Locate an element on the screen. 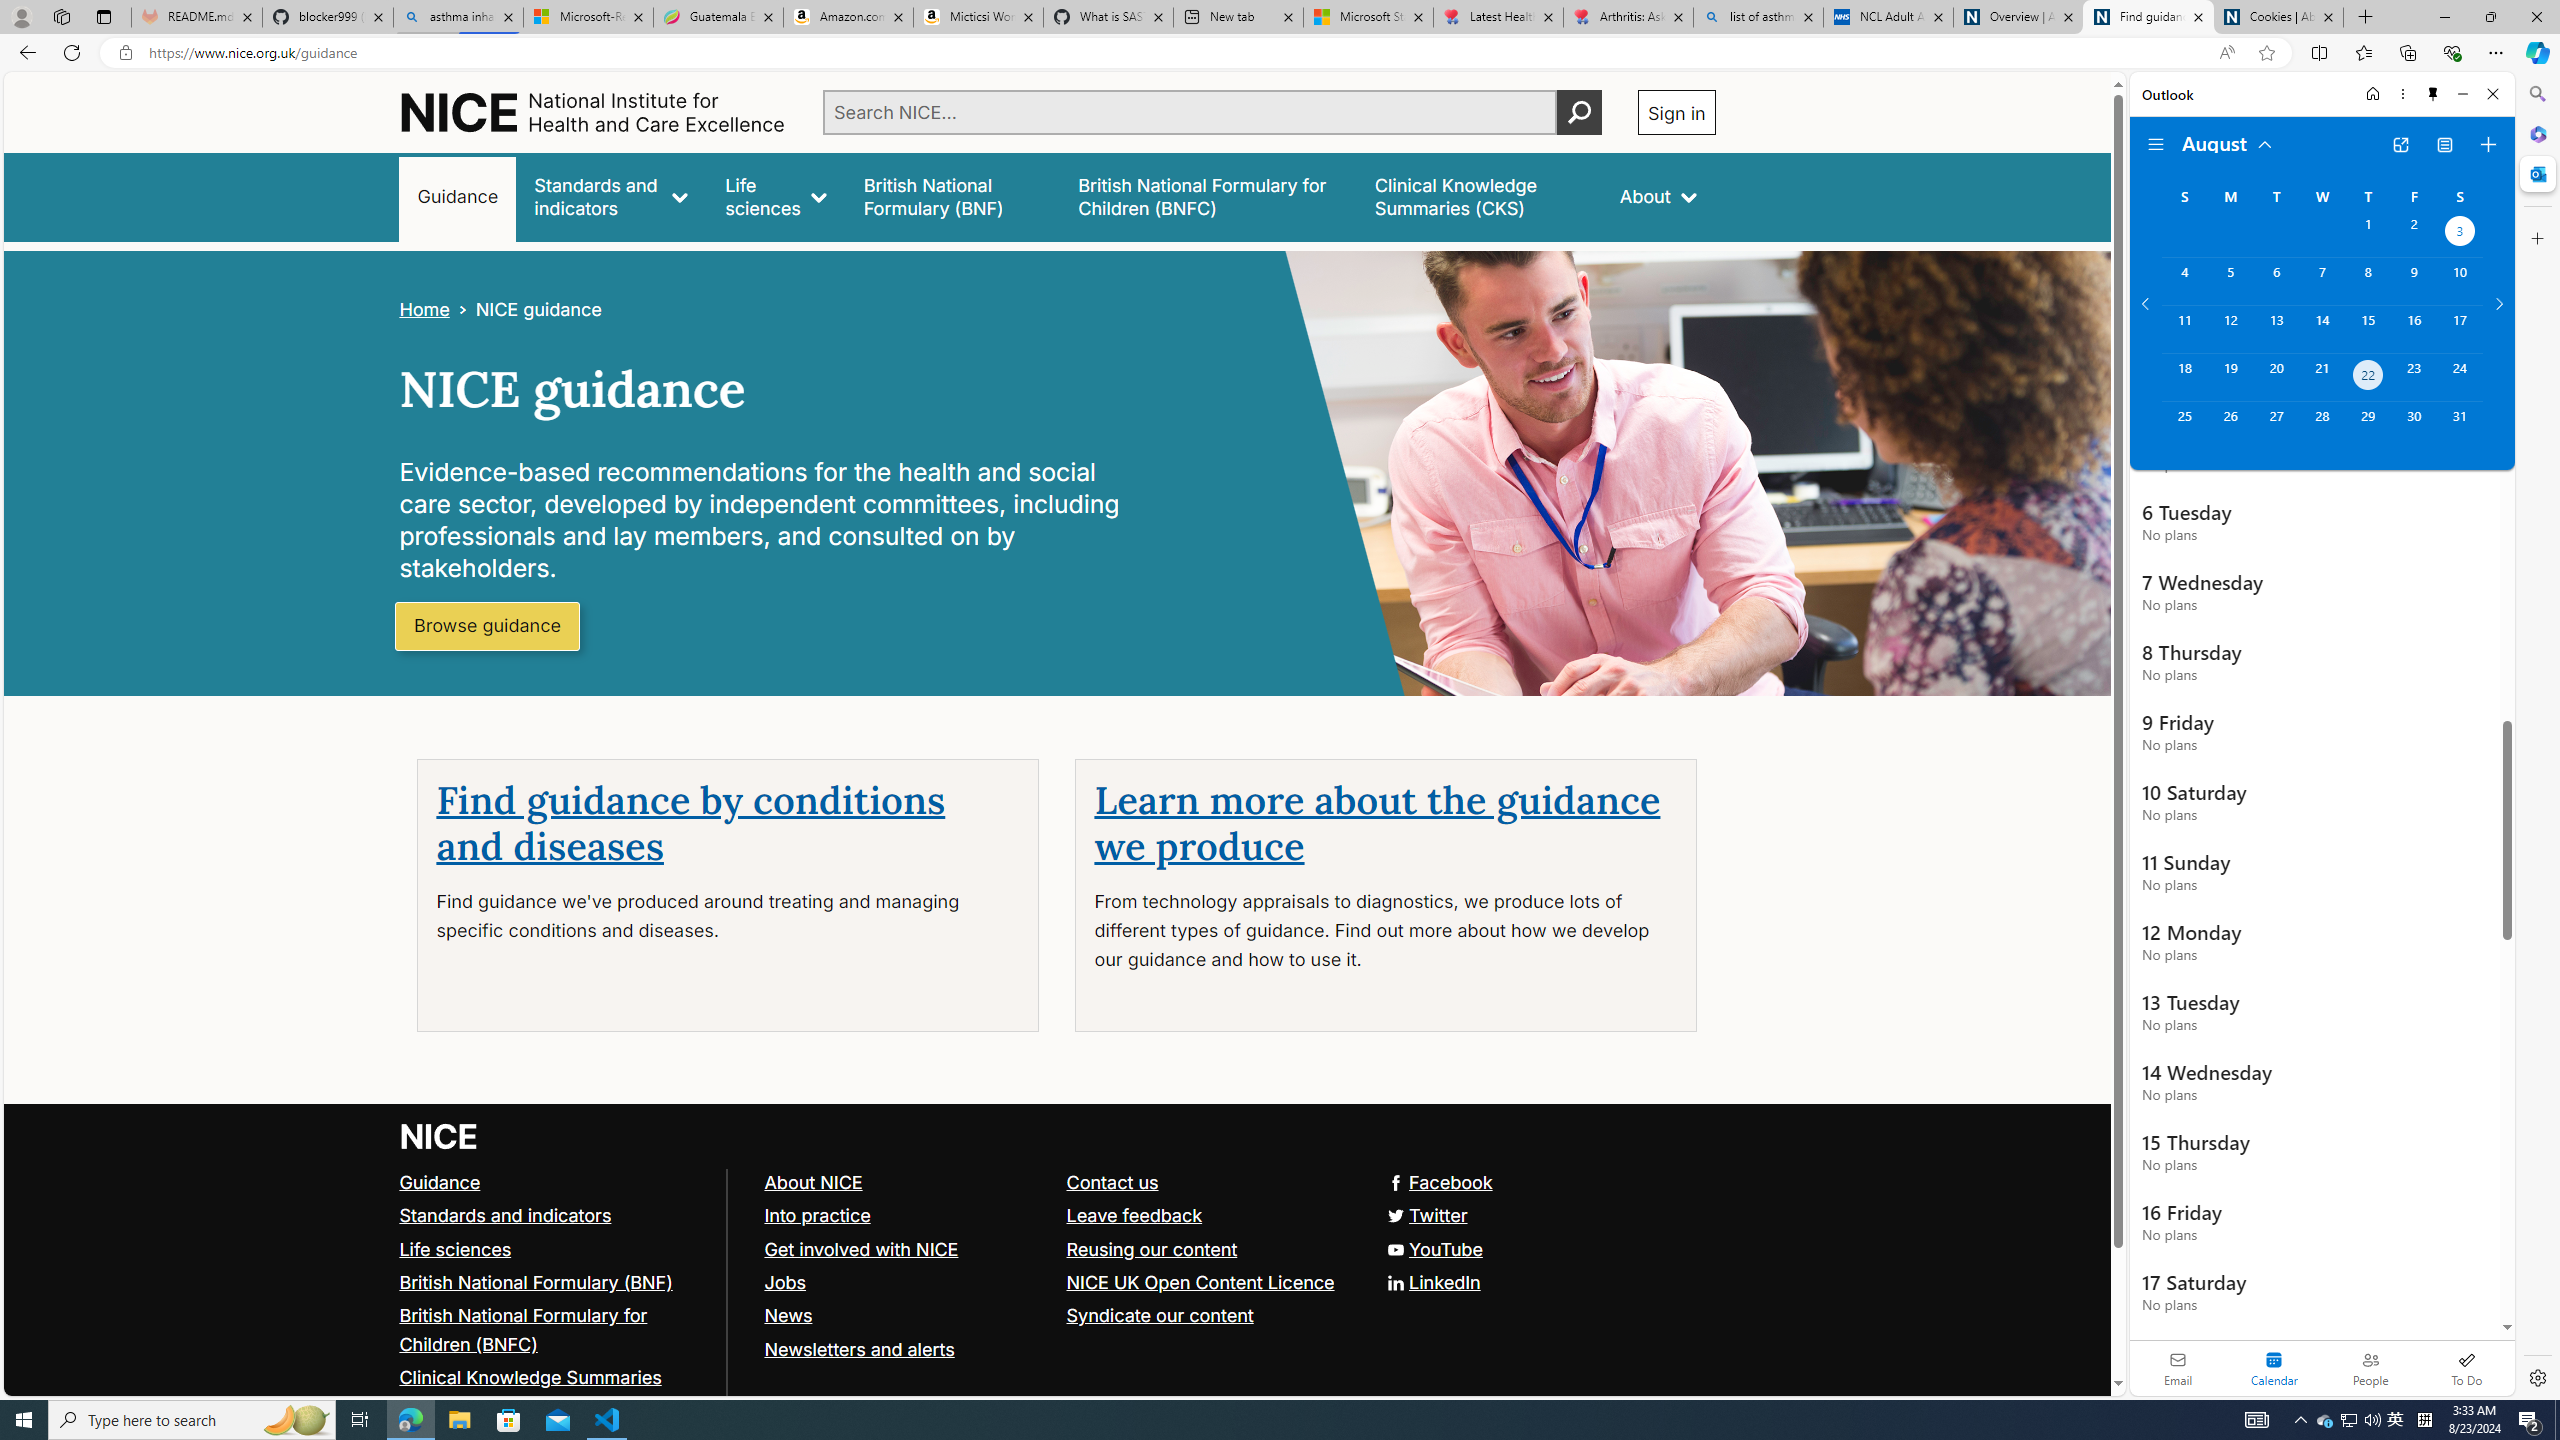 This screenshot has width=2560, height=1440. Side bar is located at coordinates (2538, 736).